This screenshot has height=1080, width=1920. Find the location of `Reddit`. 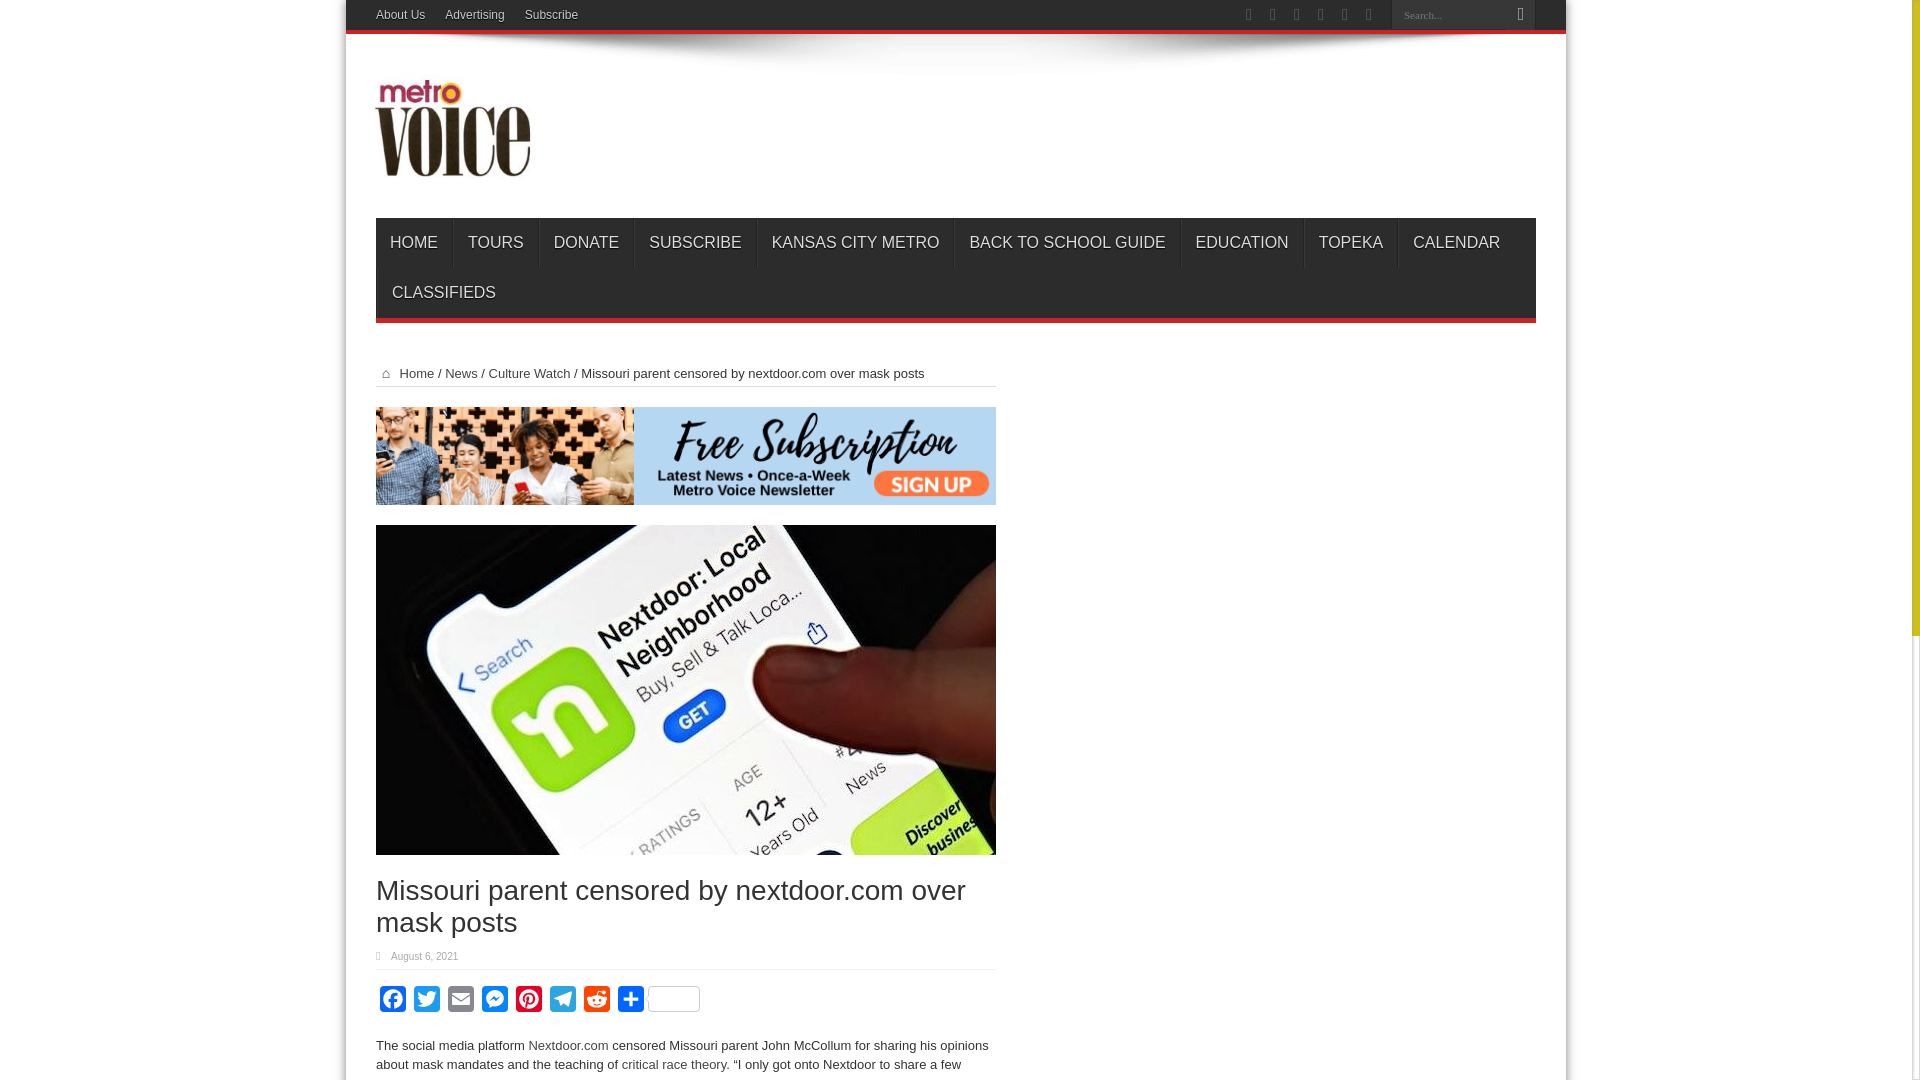

Reddit is located at coordinates (596, 1002).